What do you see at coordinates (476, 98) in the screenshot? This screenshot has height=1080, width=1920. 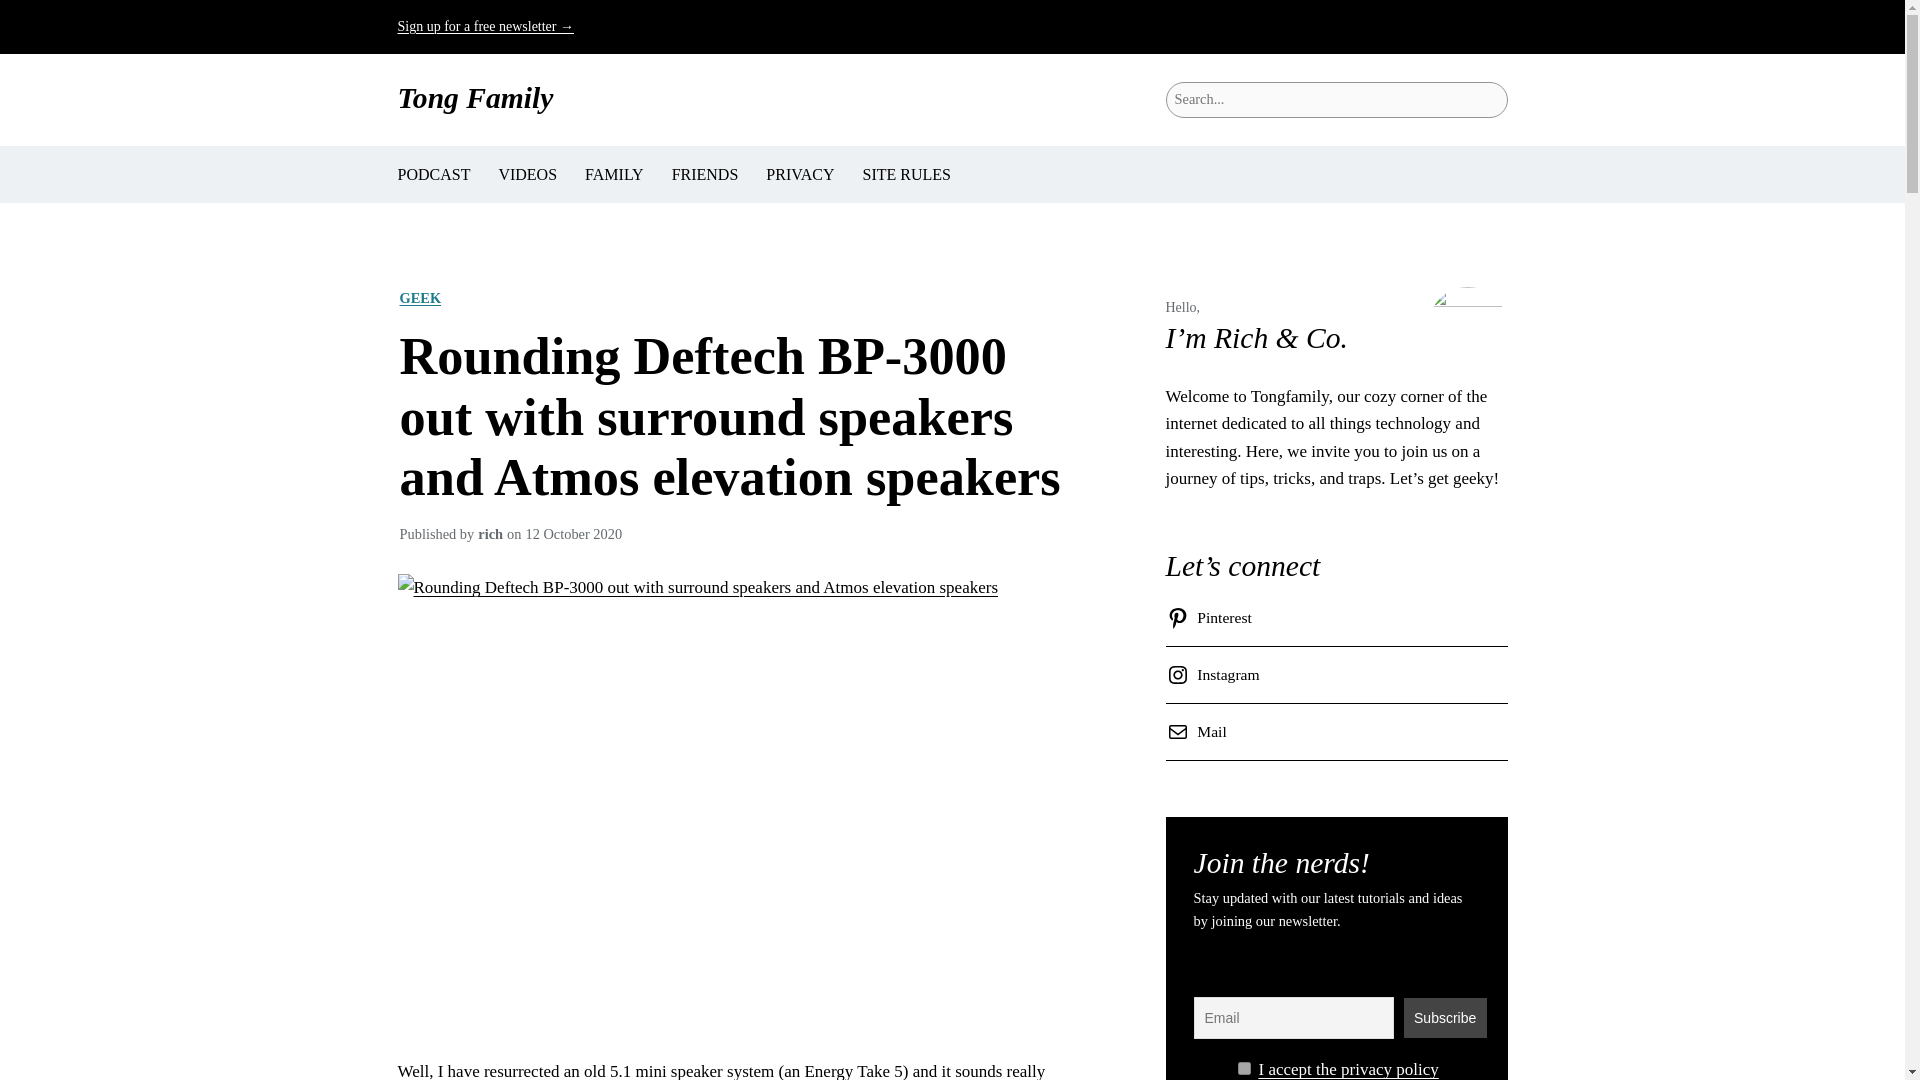 I see `Tong Family` at bounding box center [476, 98].